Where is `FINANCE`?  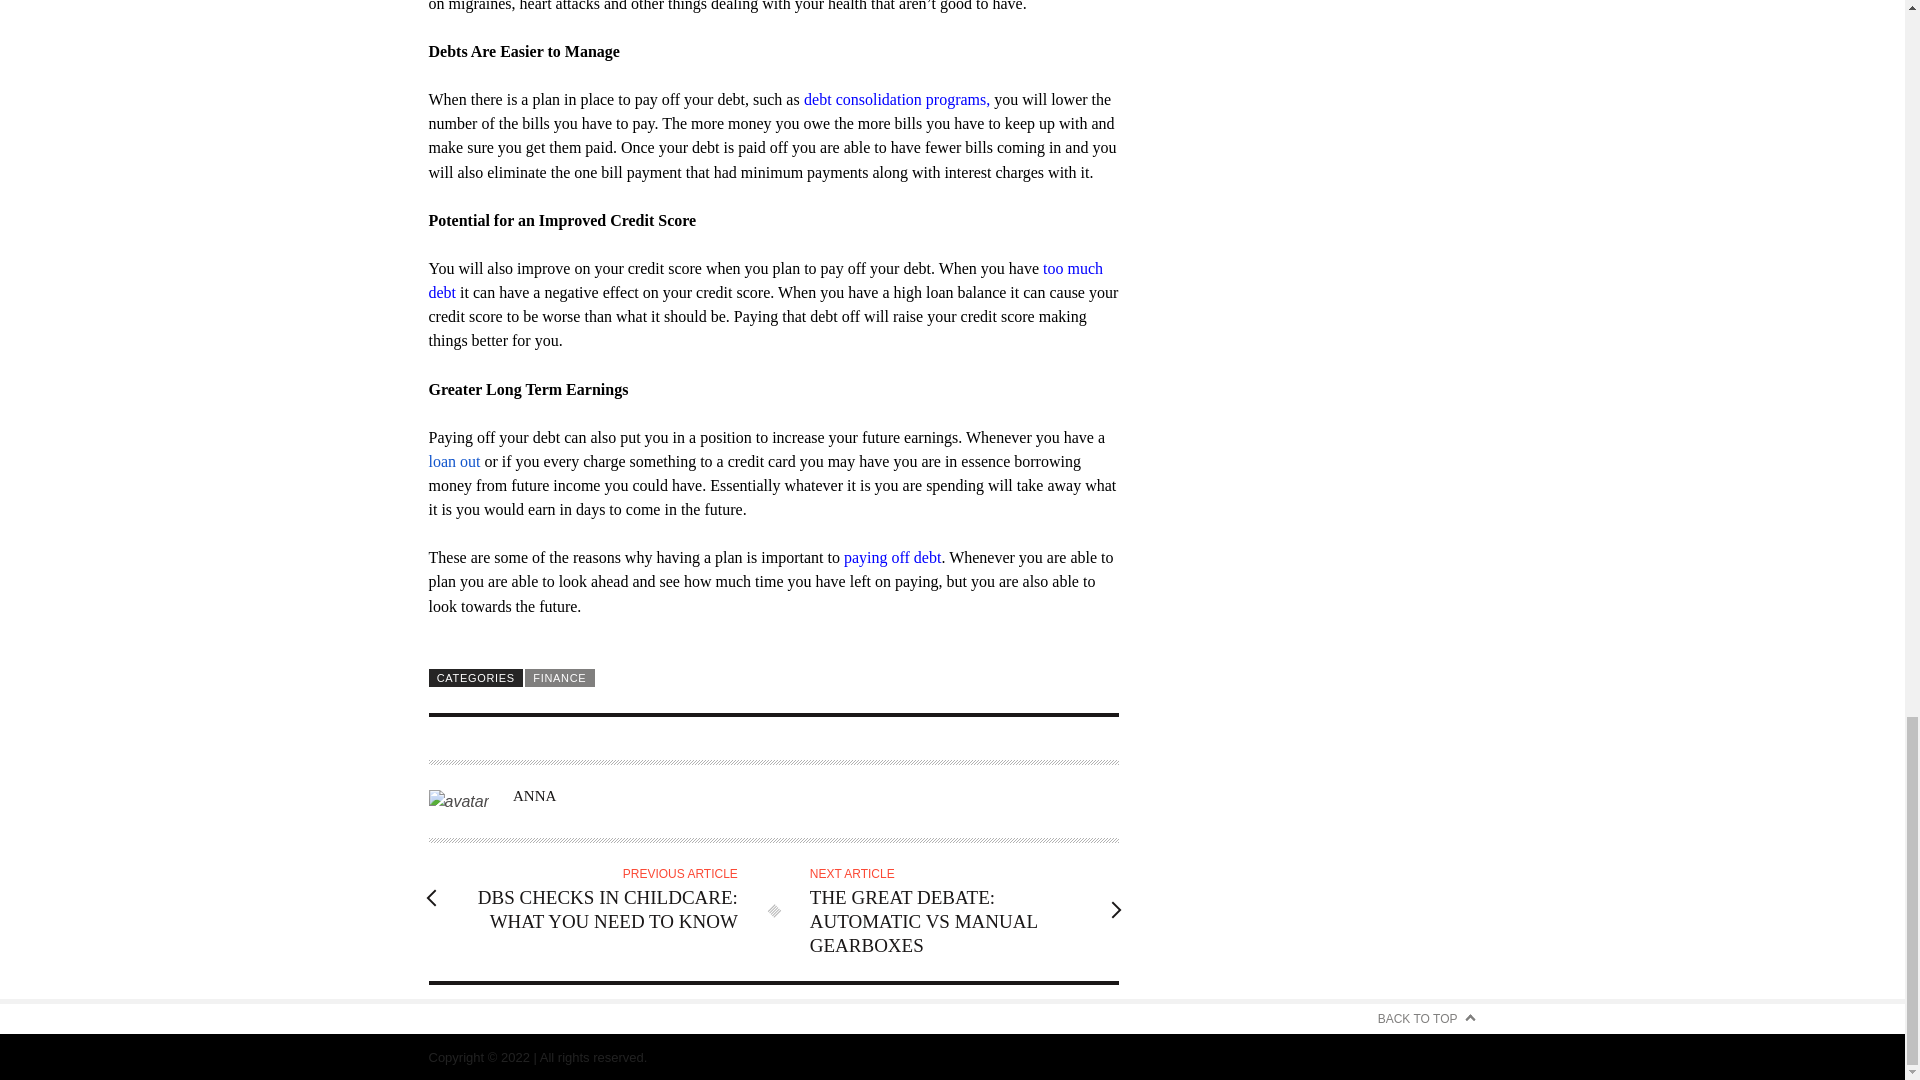 FINANCE is located at coordinates (560, 677).